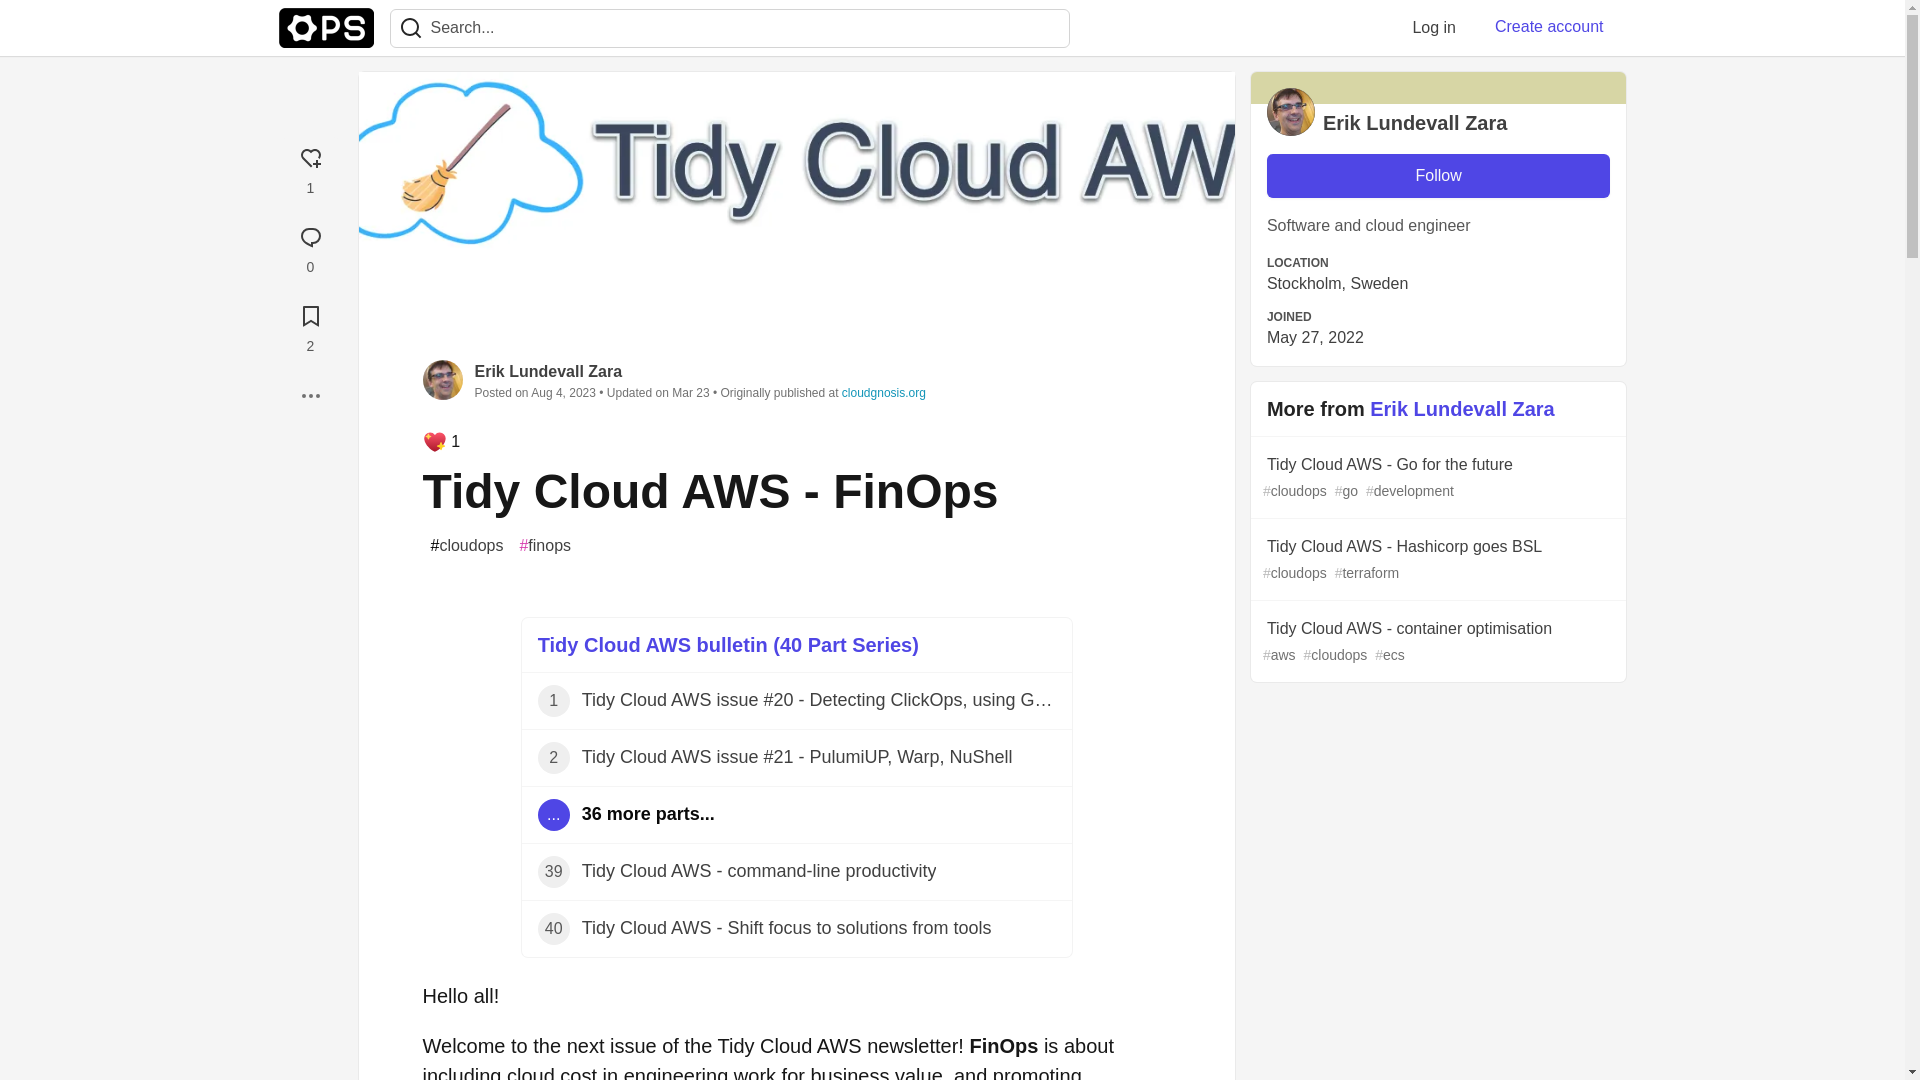 This screenshot has height=1080, width=1920. Describe the element at coordinates (310, 395) in the screenshot. I see `More...` at that location.